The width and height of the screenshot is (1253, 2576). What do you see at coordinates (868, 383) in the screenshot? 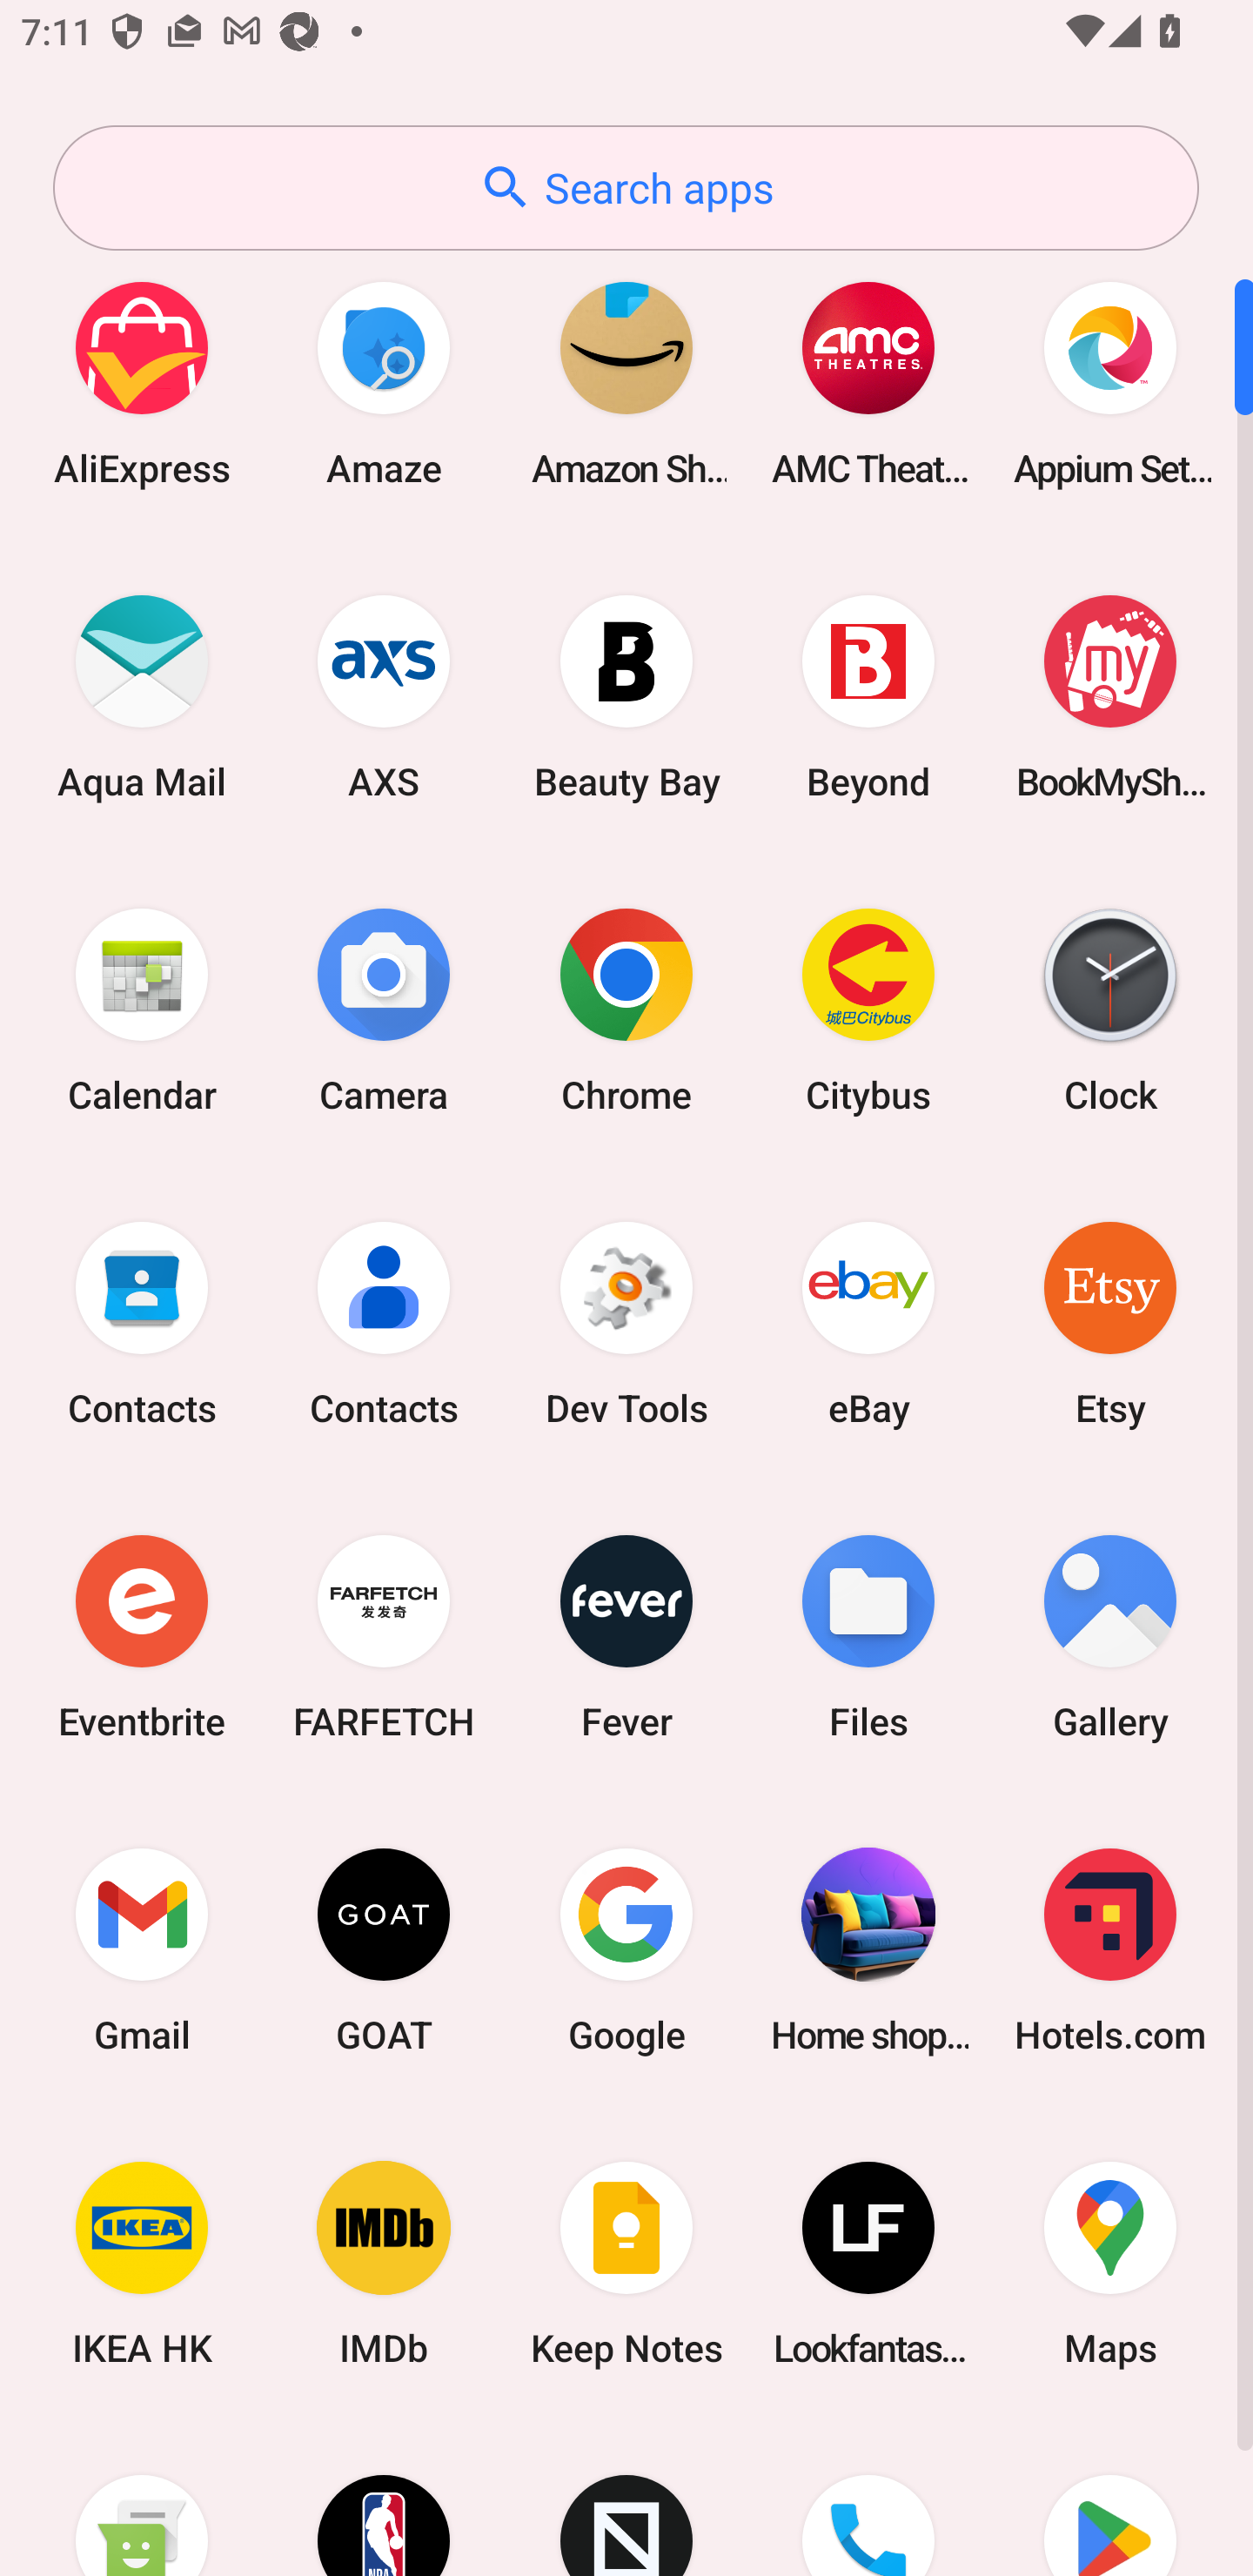
I see `AMC Theatres` at bounding box center [868, 383].